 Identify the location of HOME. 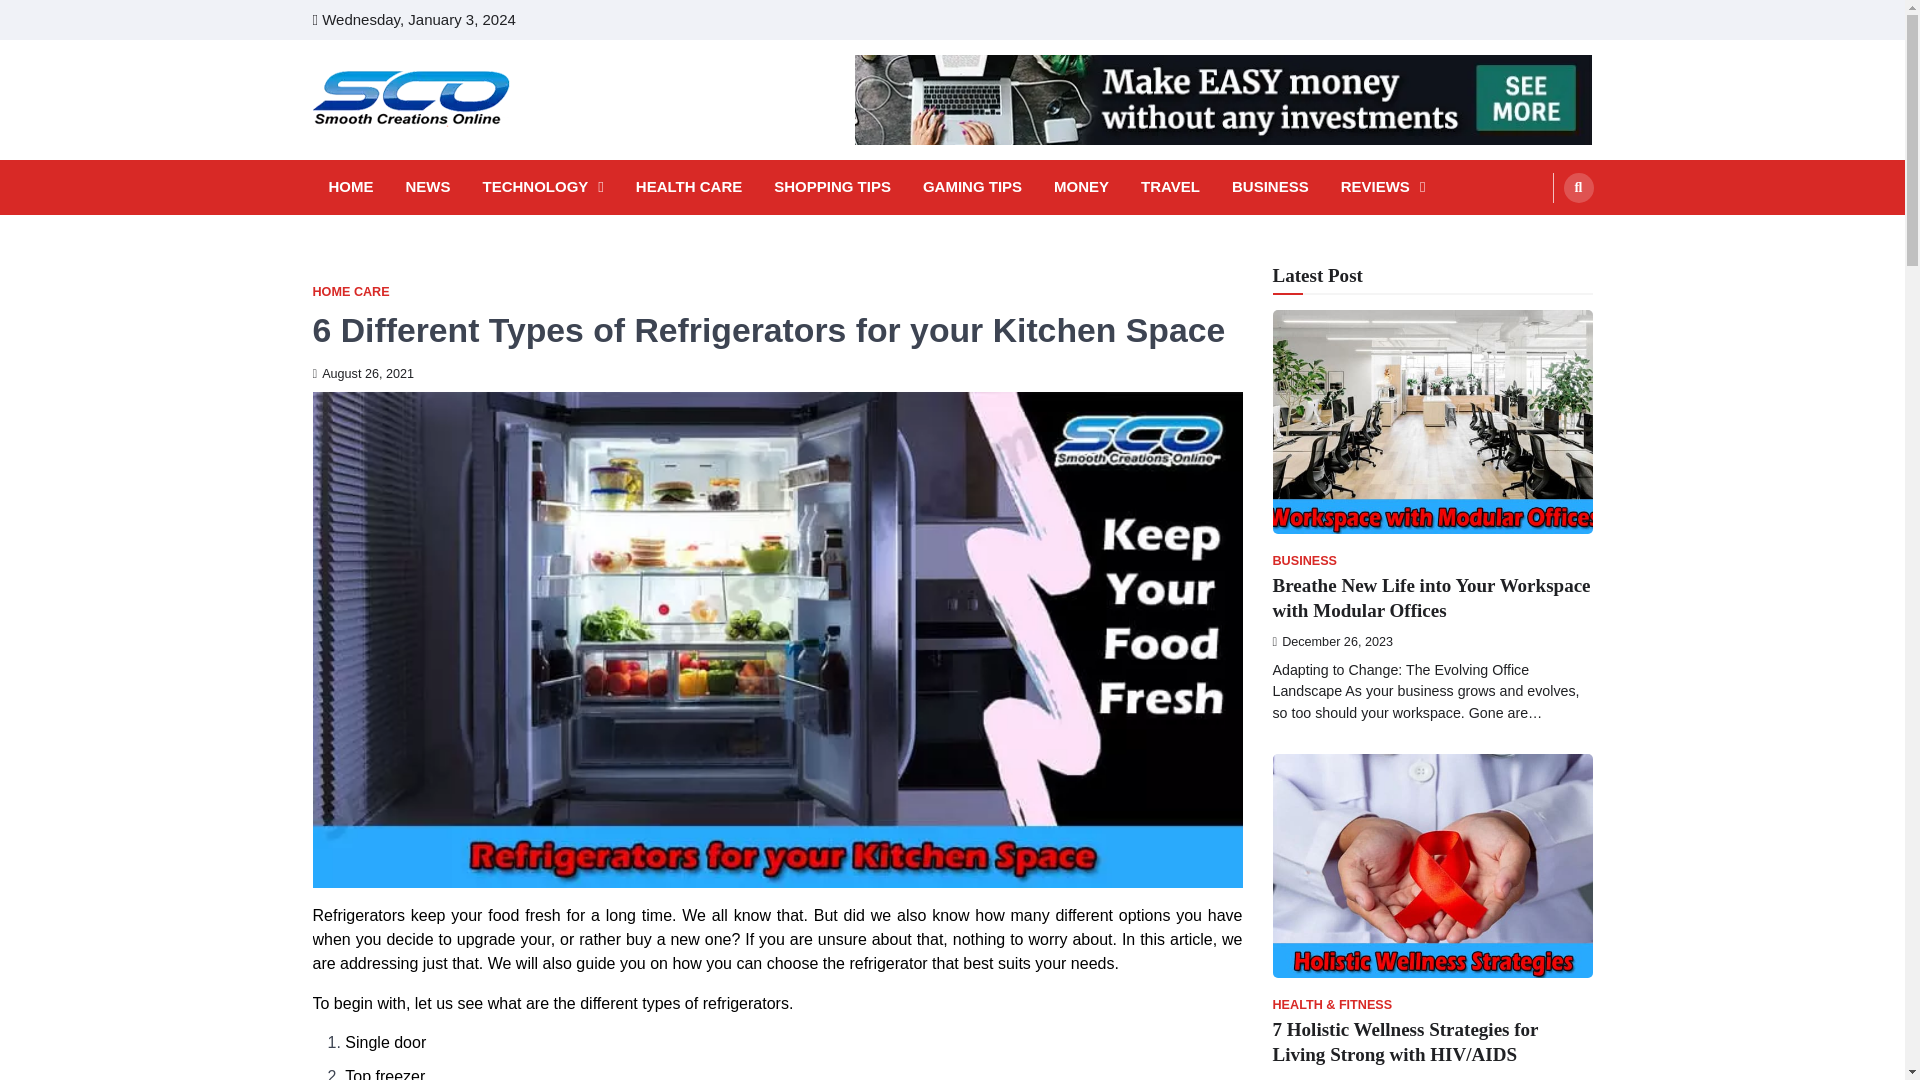
(350, 187).